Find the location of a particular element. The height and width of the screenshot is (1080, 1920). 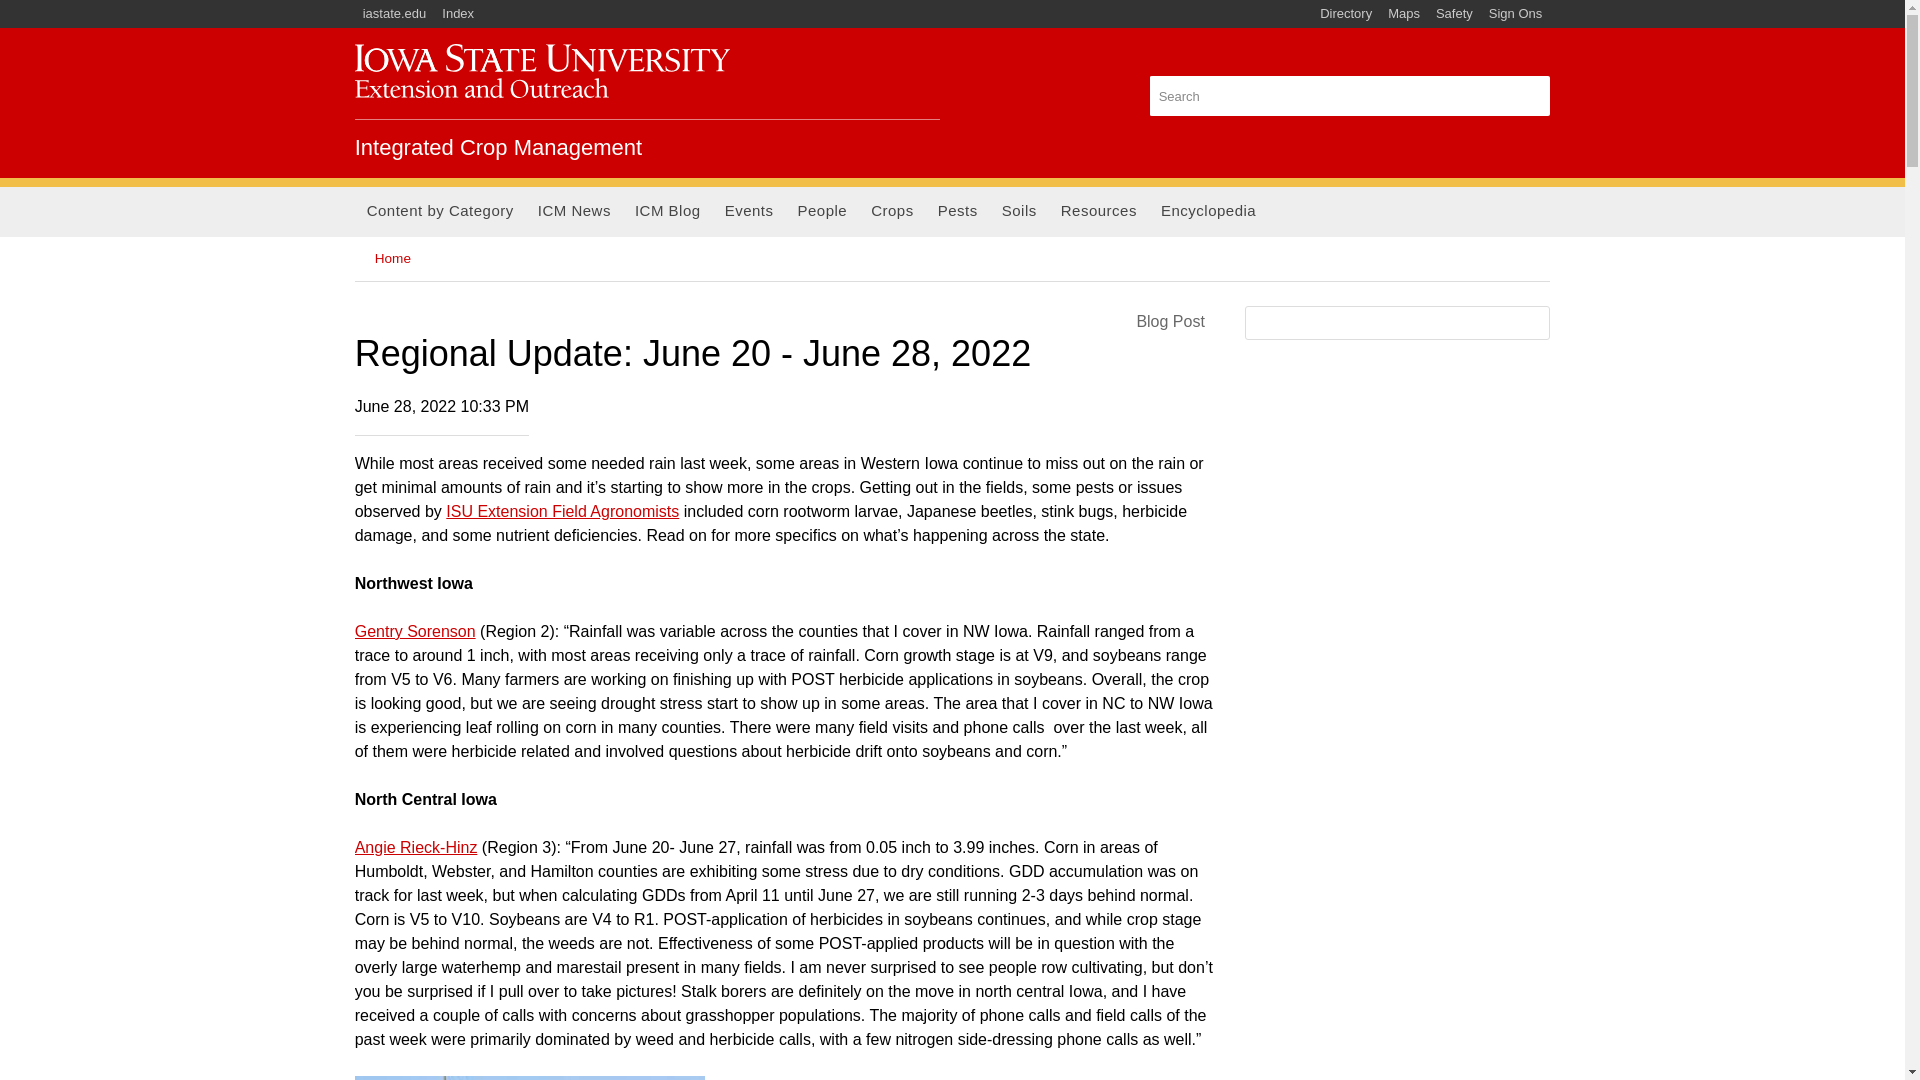

Safety is located at coordinates (1454, 14).